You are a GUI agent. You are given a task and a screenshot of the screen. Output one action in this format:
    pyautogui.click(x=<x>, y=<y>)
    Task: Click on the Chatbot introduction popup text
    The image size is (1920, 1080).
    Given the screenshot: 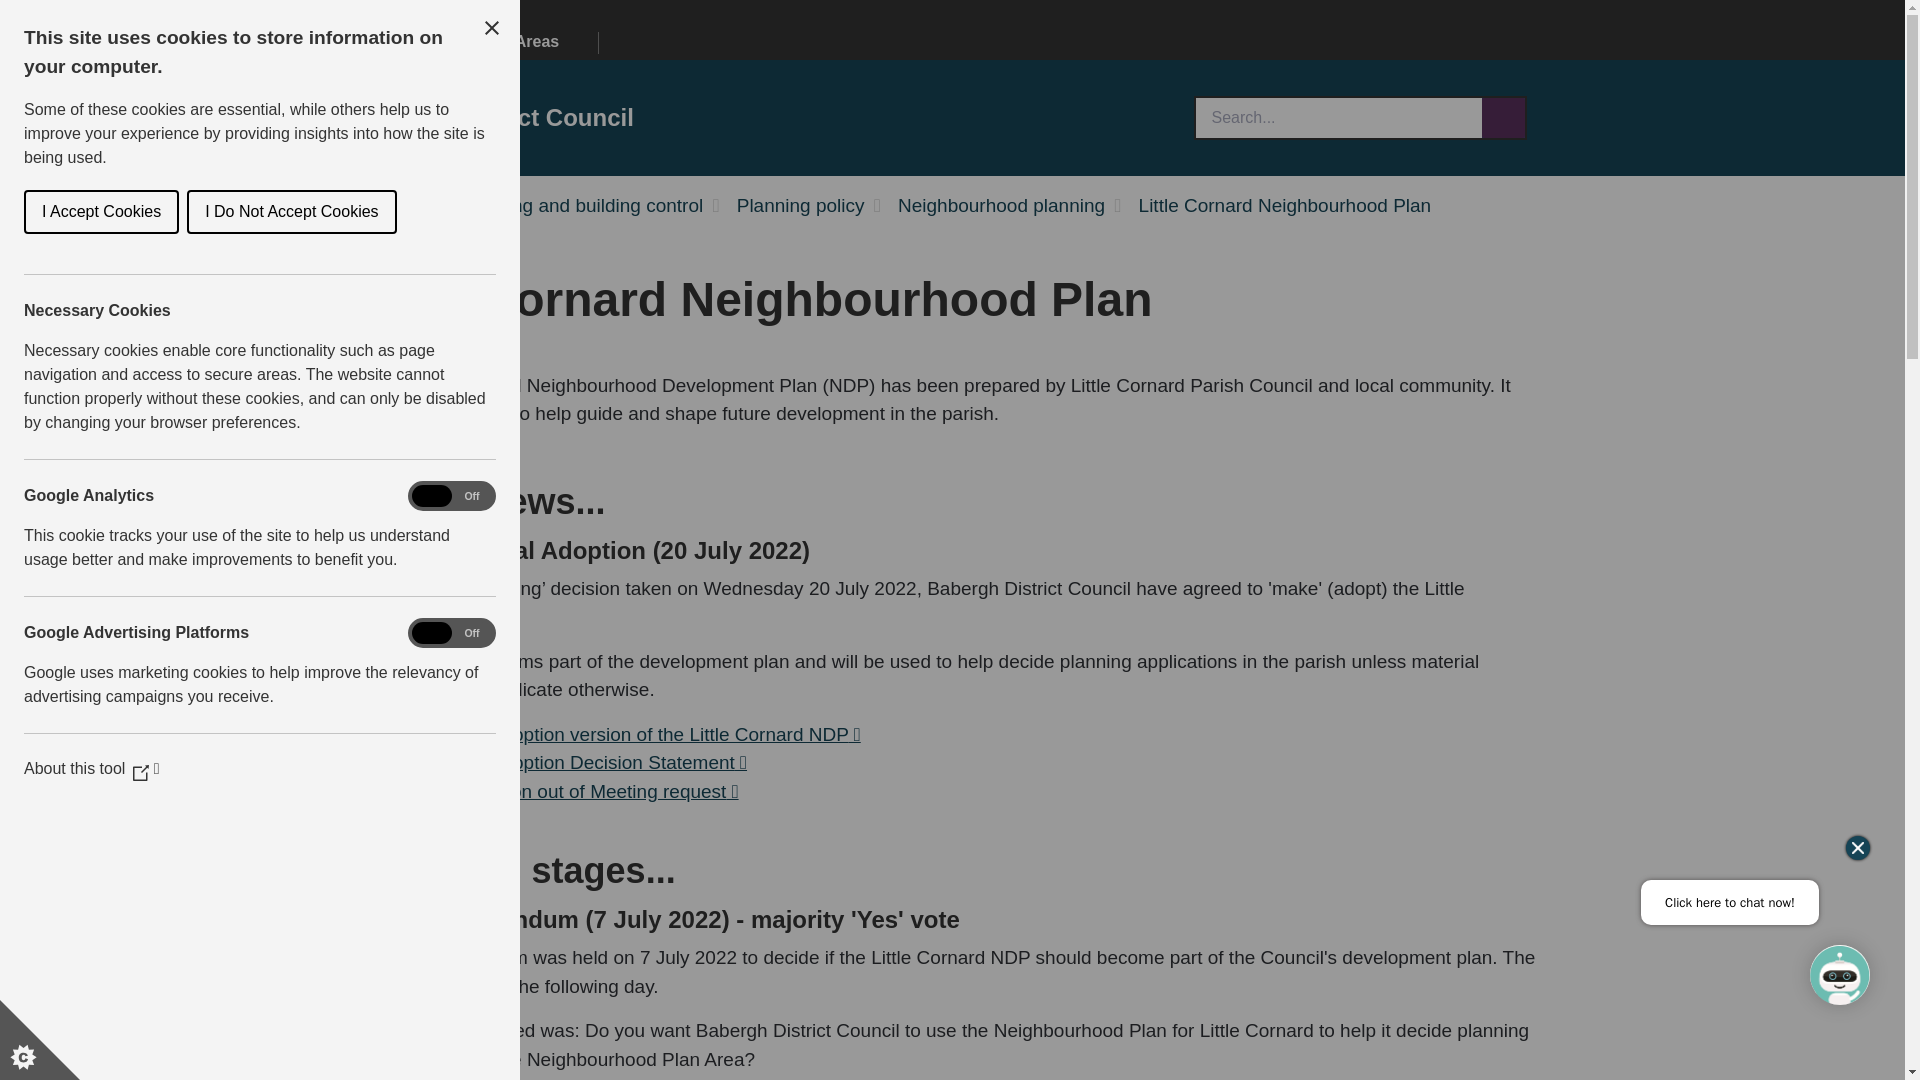 What is the action you would take?
    pyautogui.click(x=1730, y=902)
    